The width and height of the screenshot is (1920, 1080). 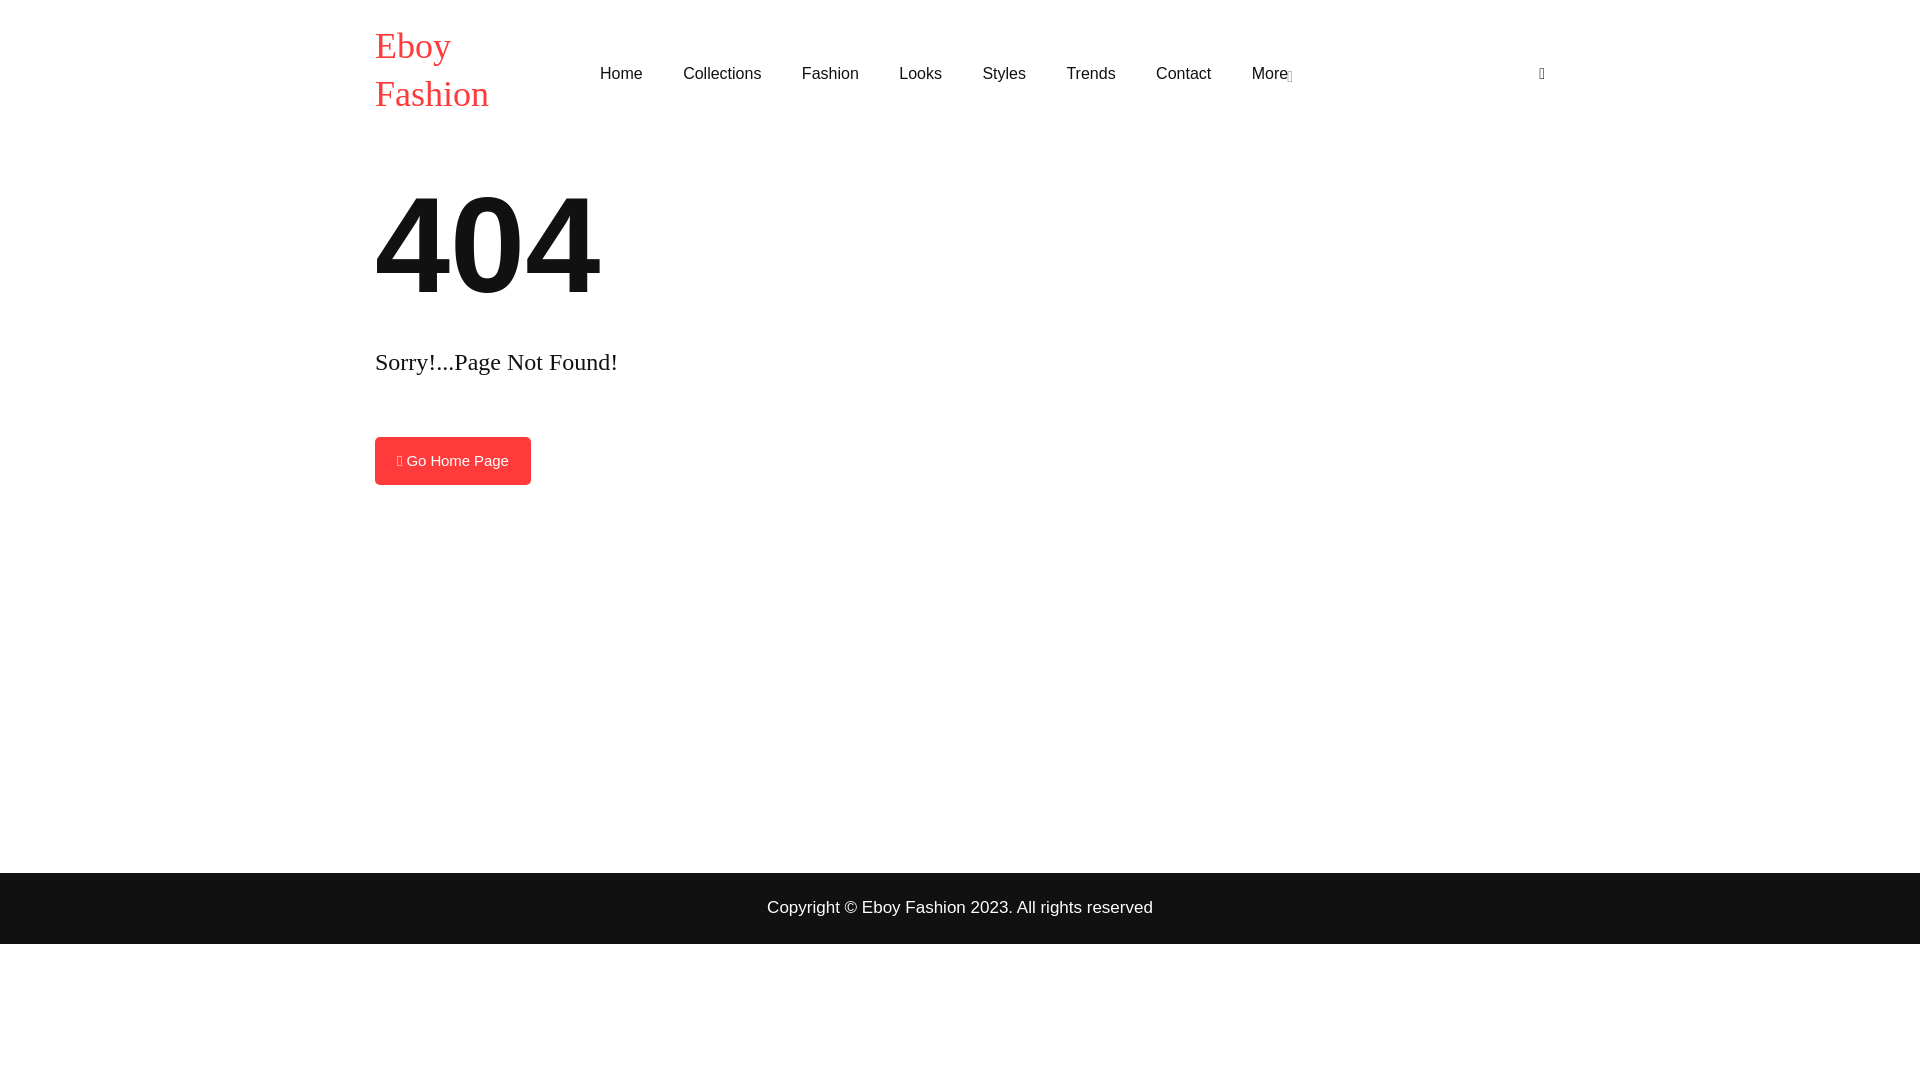 I want to click on Looks, so click(x=920, y=74).